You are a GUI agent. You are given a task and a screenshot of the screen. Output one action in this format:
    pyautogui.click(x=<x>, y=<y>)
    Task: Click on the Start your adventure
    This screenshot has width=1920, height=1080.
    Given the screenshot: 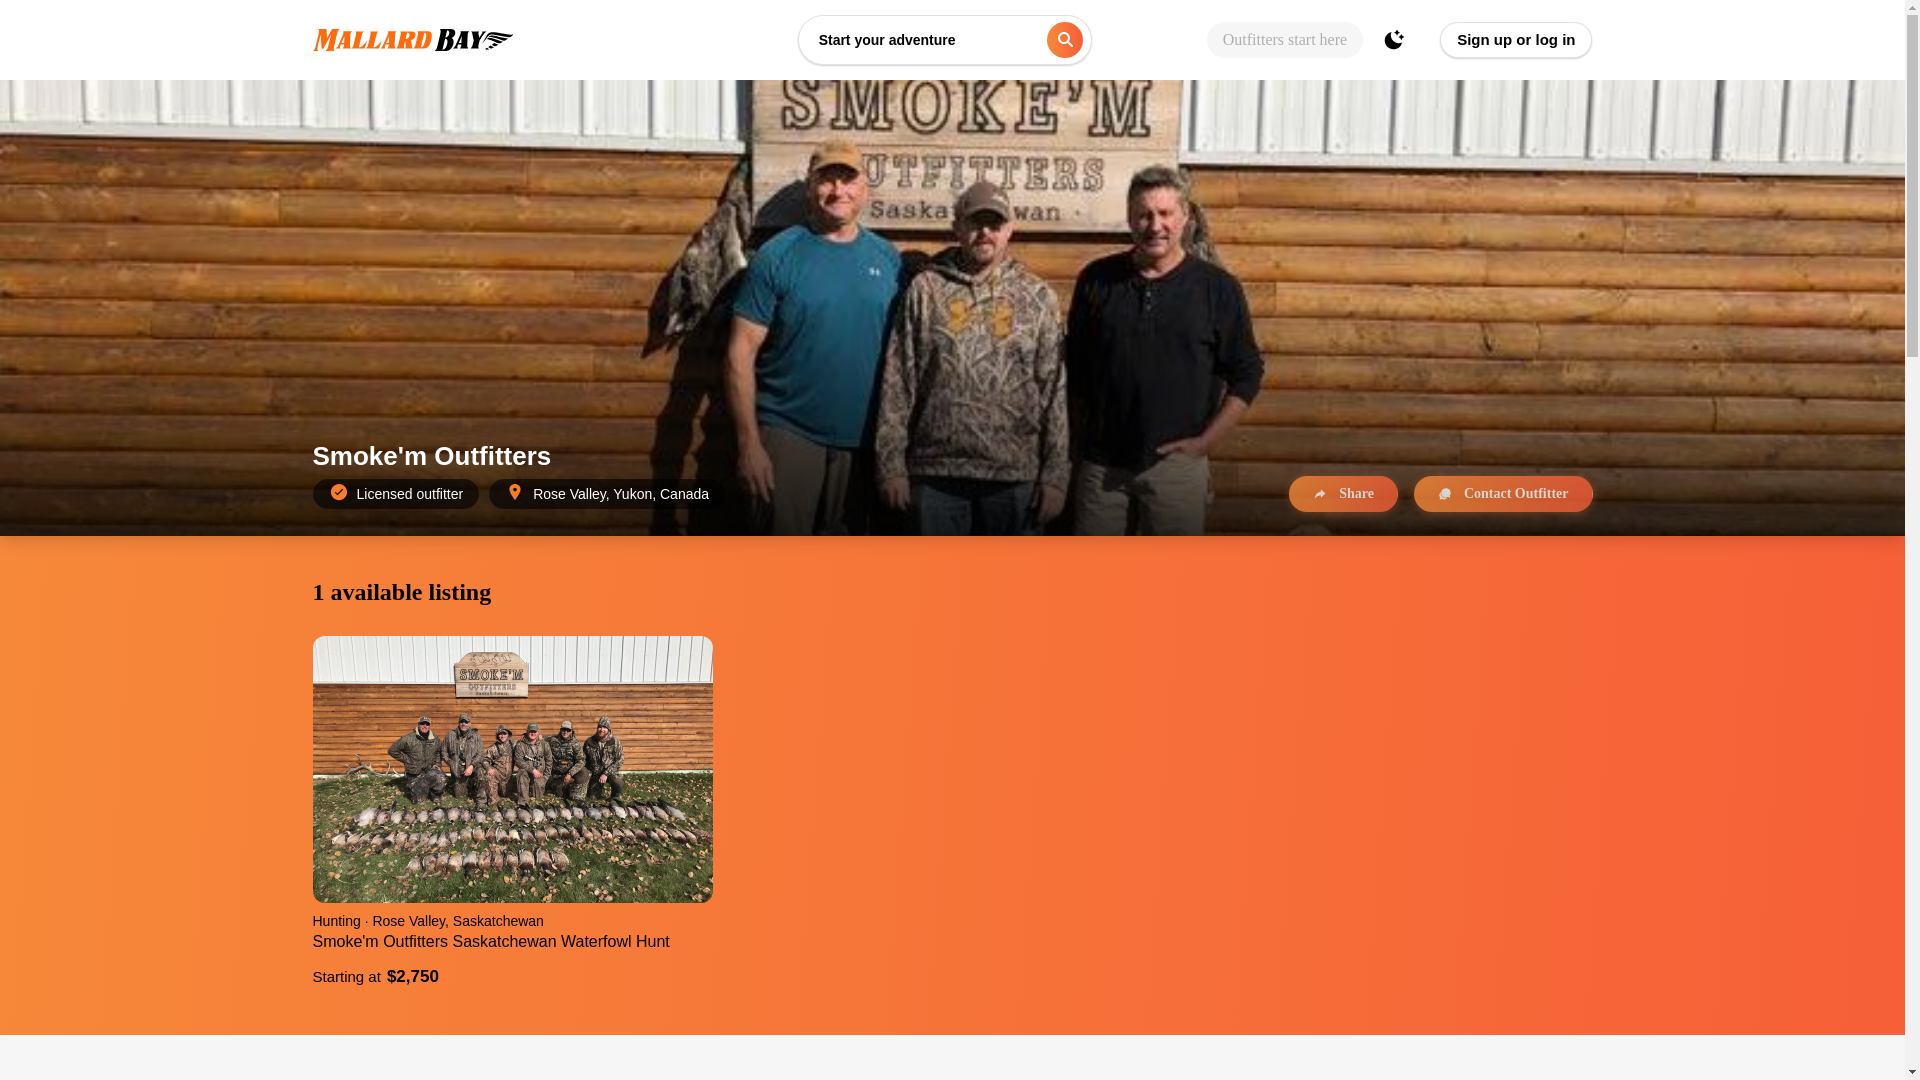 What is the action you would take?
    pyautogui.click(x=945, y=40)
    